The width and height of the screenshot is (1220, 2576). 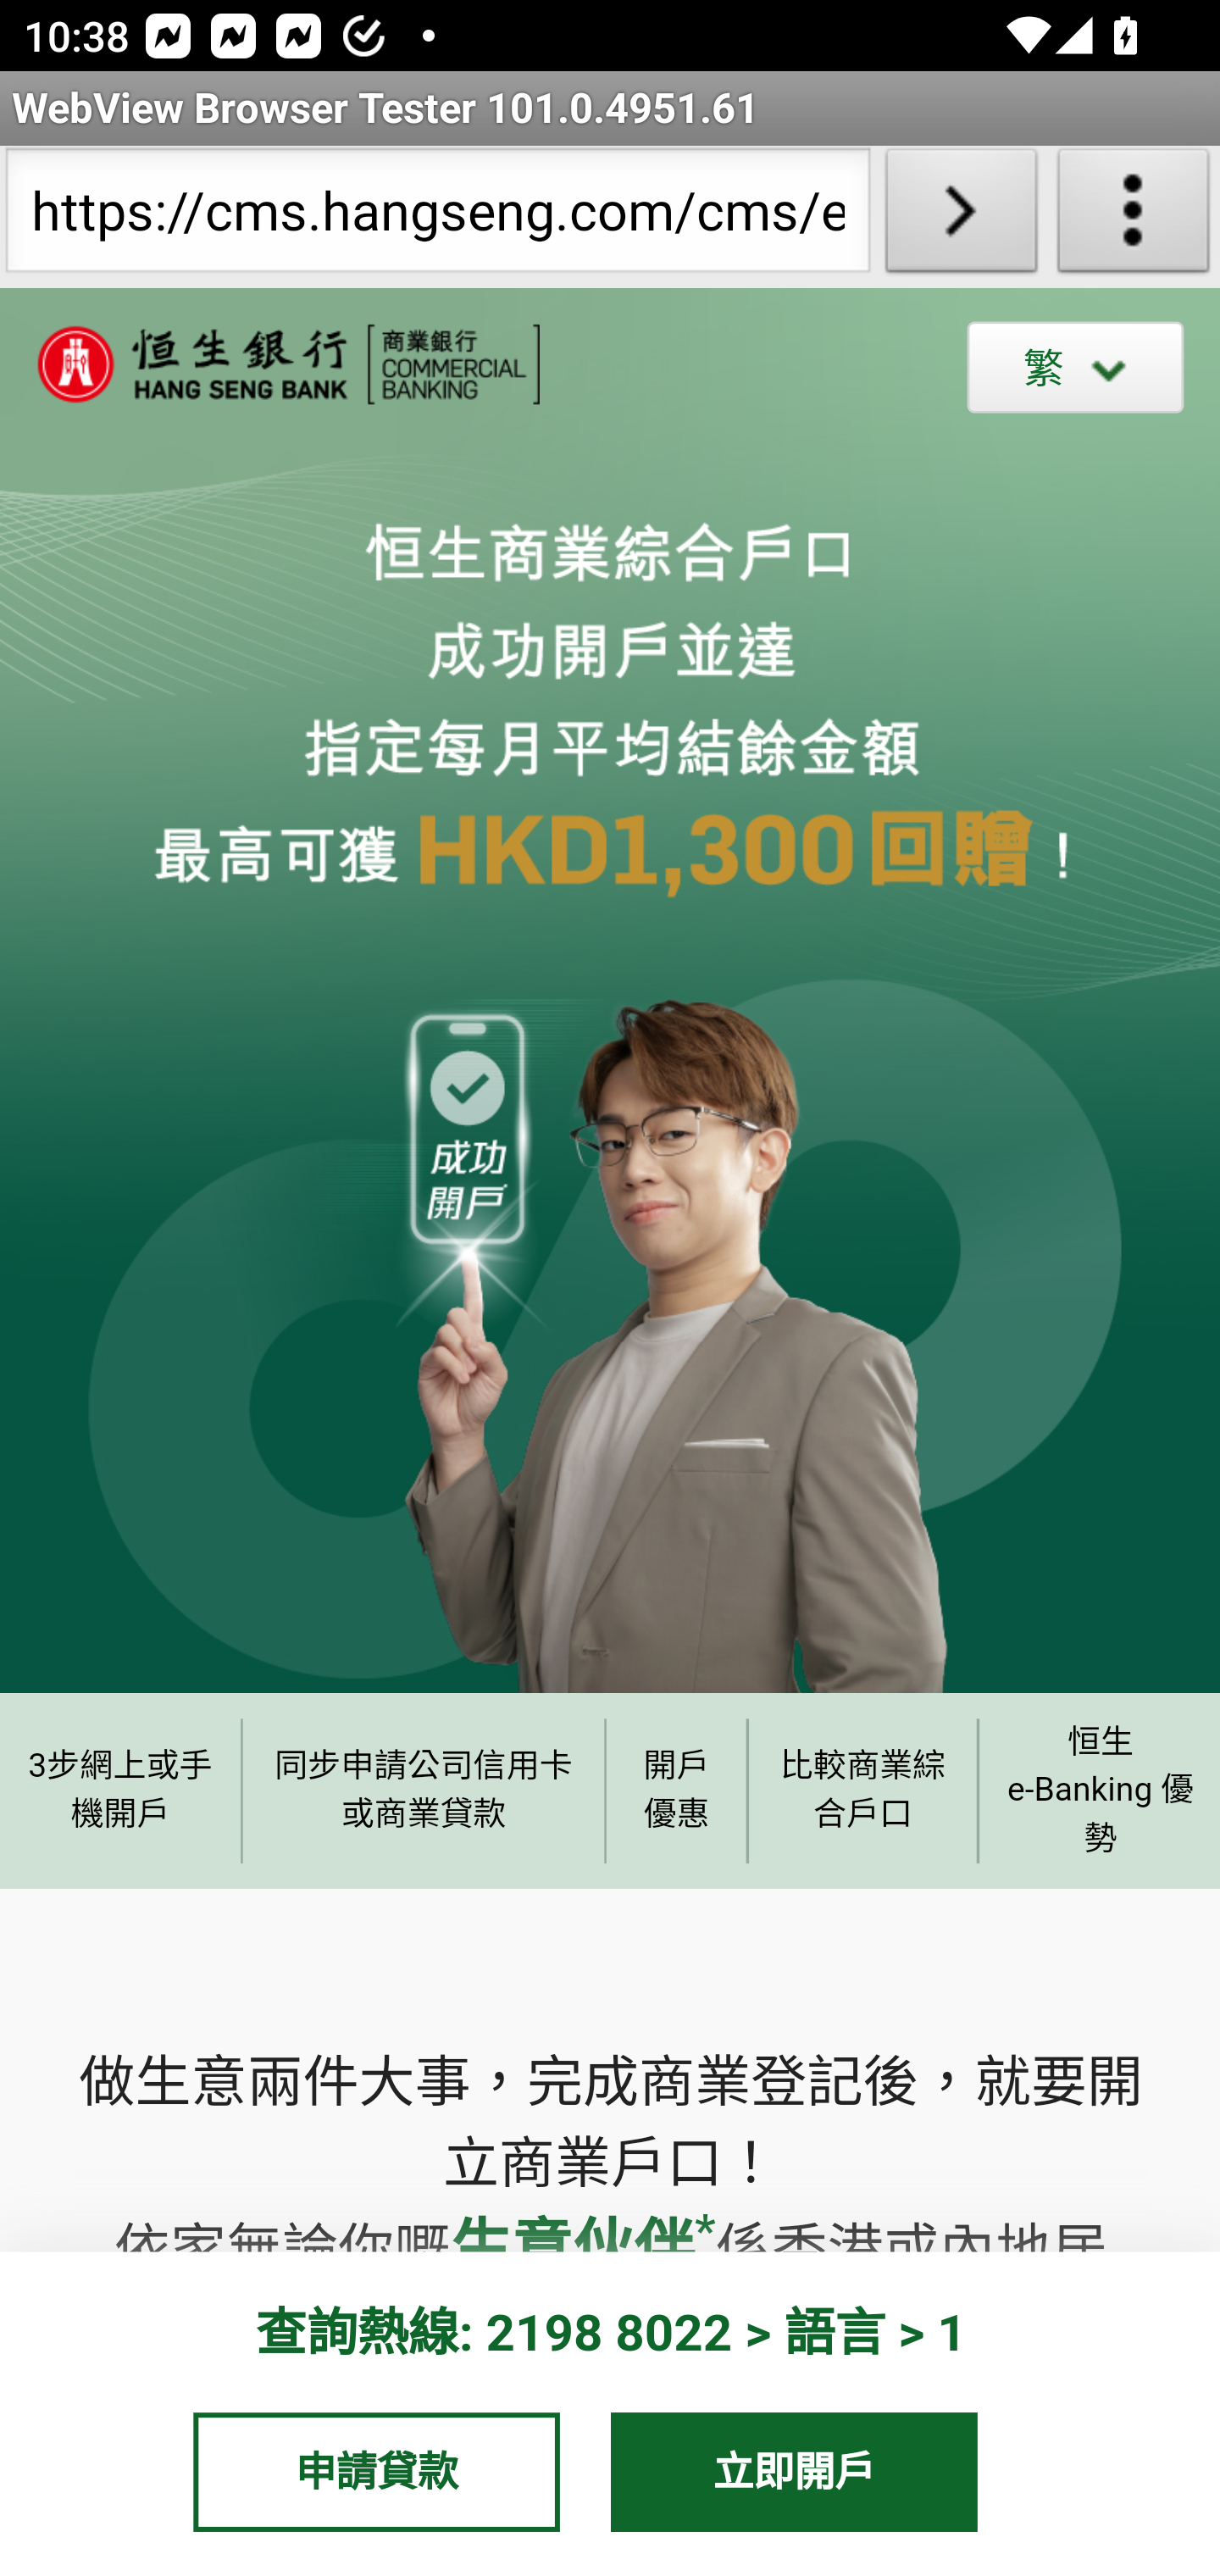 What do you see at coordinates (676, 1790) in the screenshot?
I see `開戶優惠` at bounding box center [676, 1790].